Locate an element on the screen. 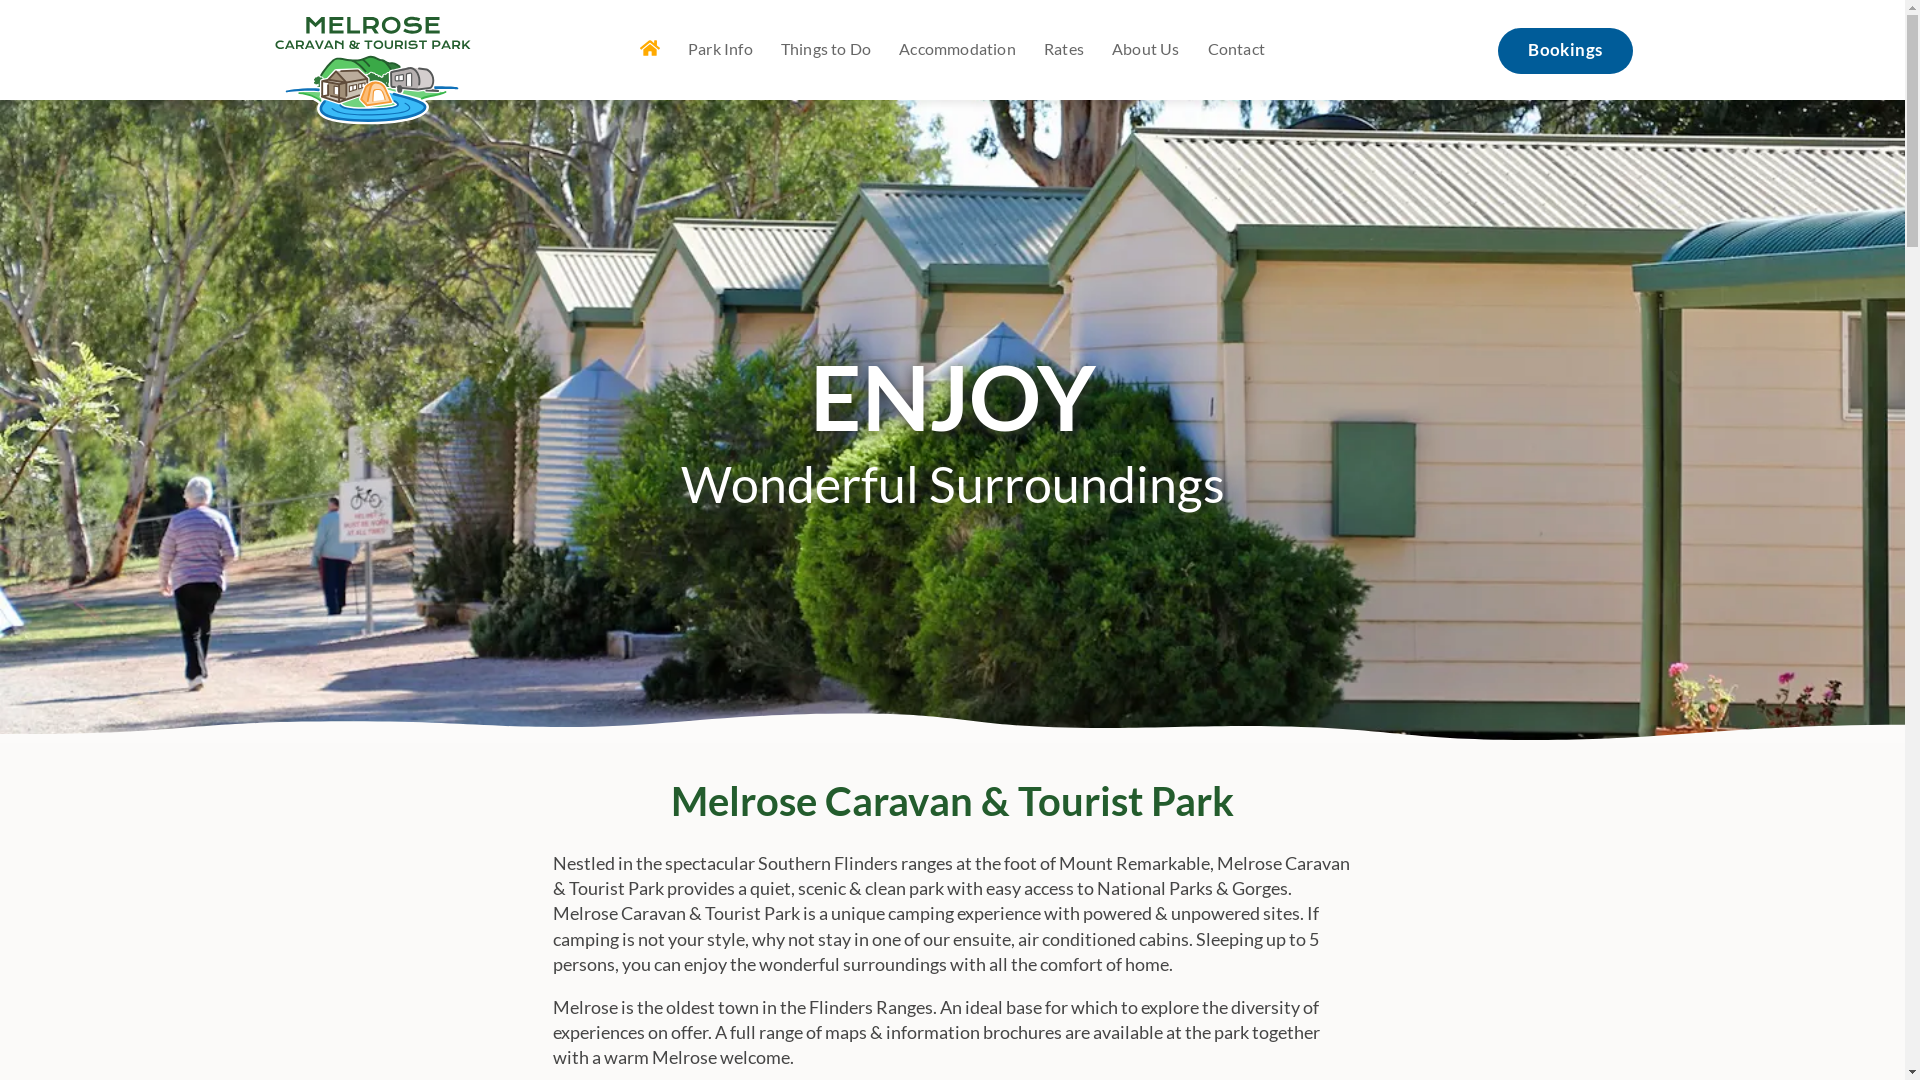 The height and width of the screenshot is (1080, 1920). Contact is located at coordinates (1236, 48).